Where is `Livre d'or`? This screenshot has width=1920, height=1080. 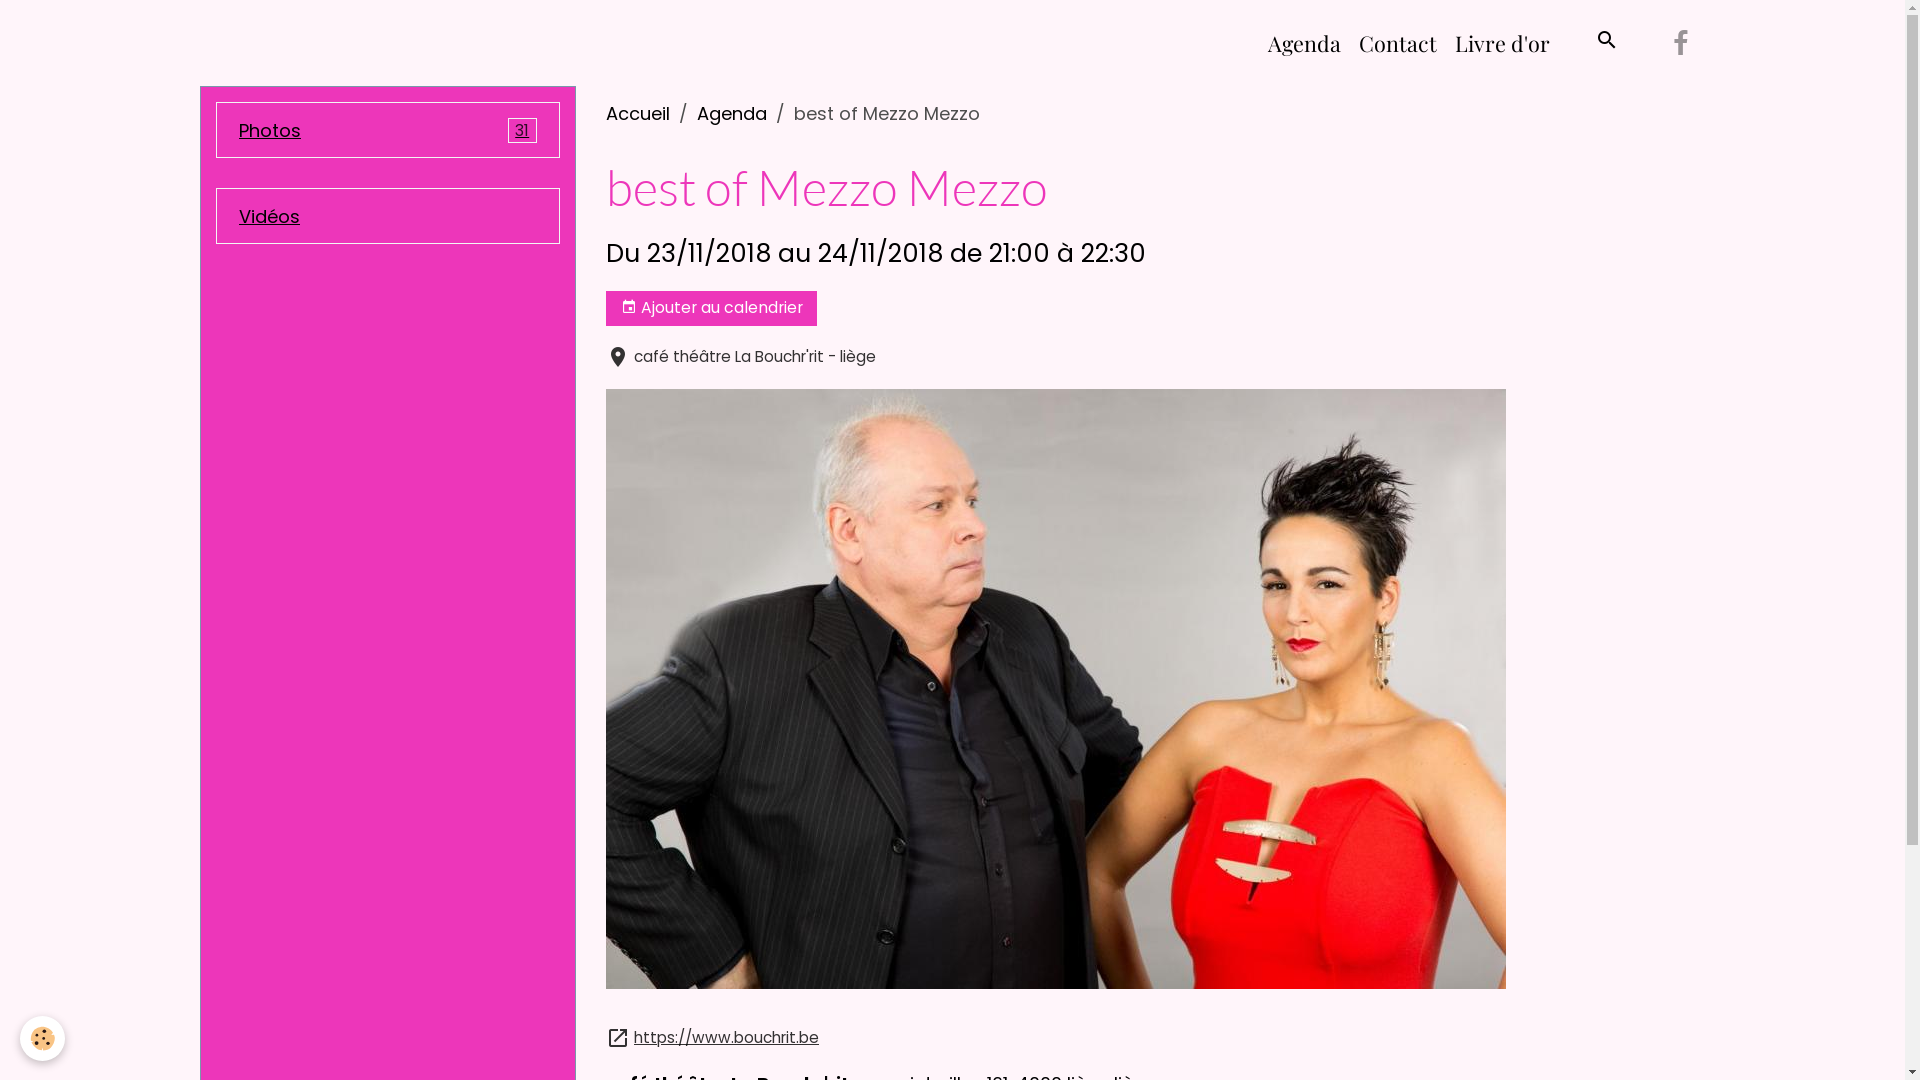
Livre d'or is located at coordinates (1502, 43).